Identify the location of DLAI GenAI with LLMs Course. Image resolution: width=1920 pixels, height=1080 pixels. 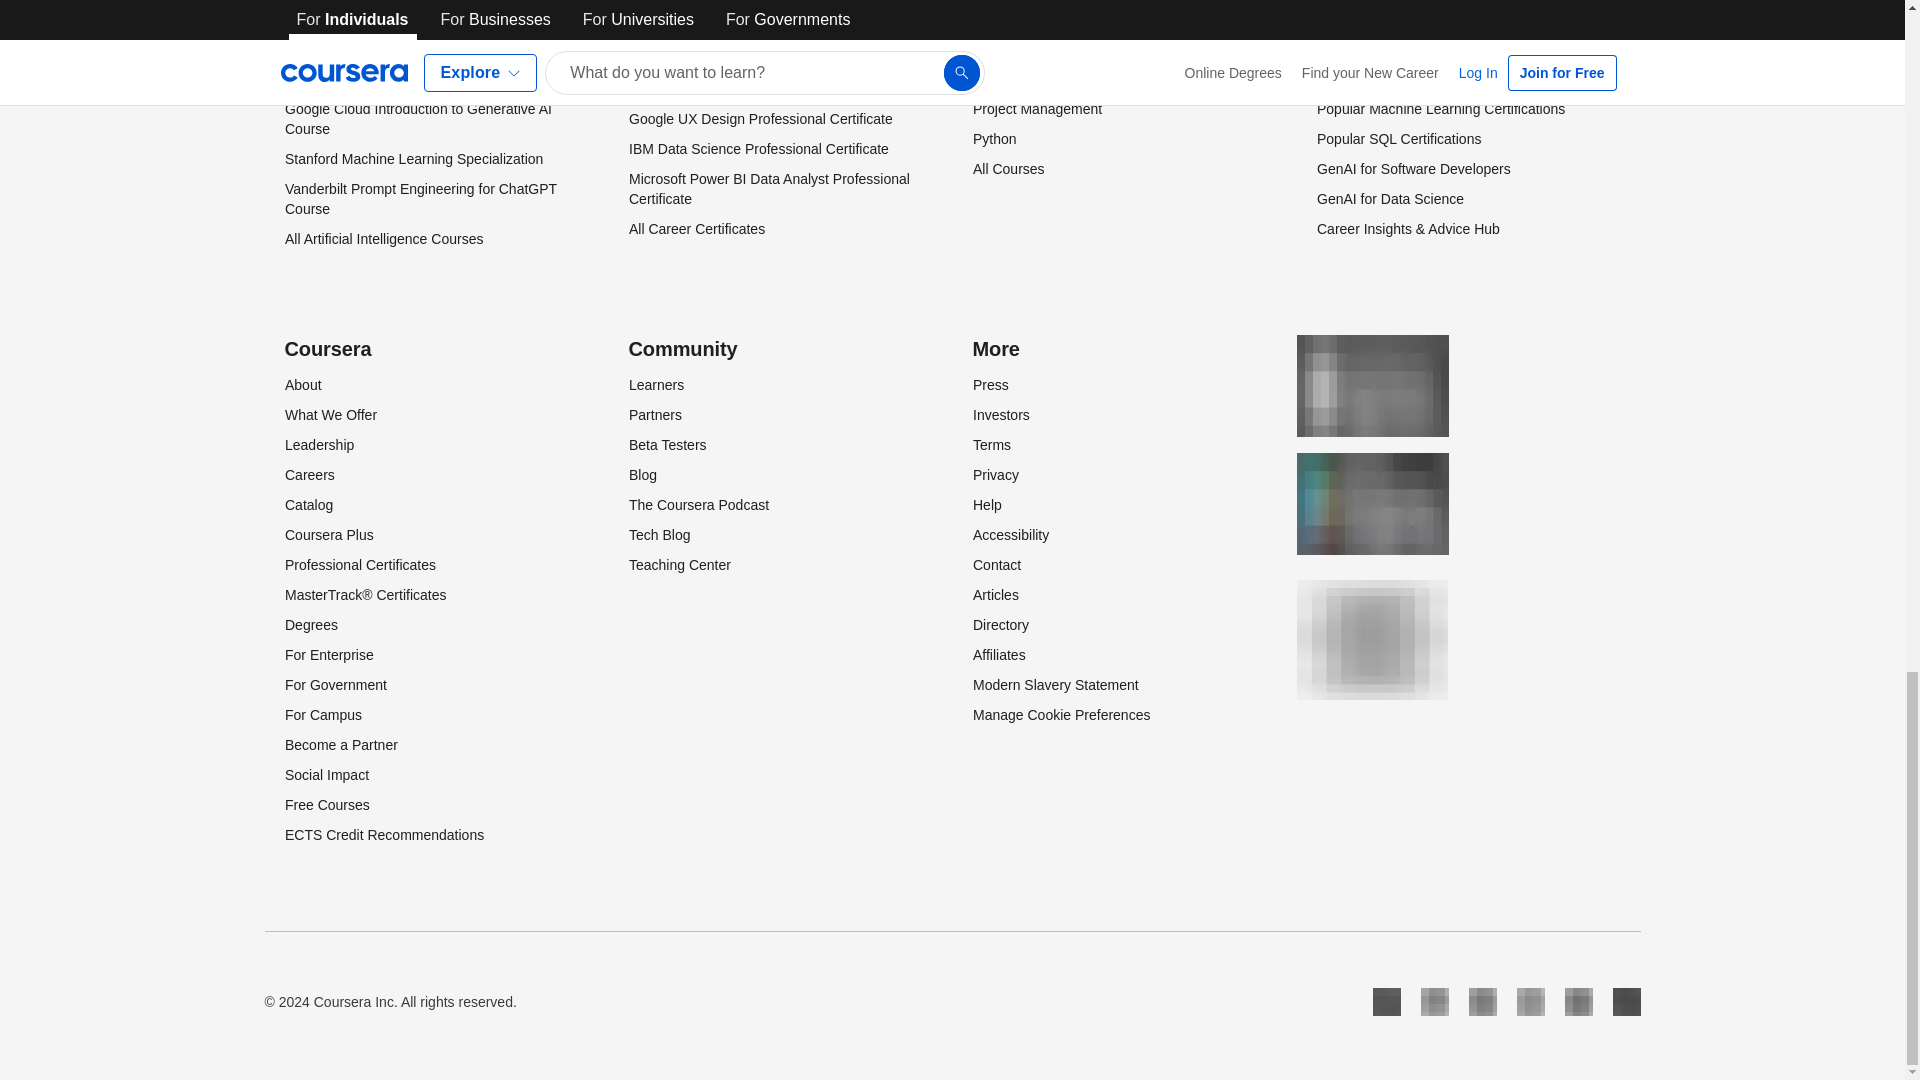
(379, 49).